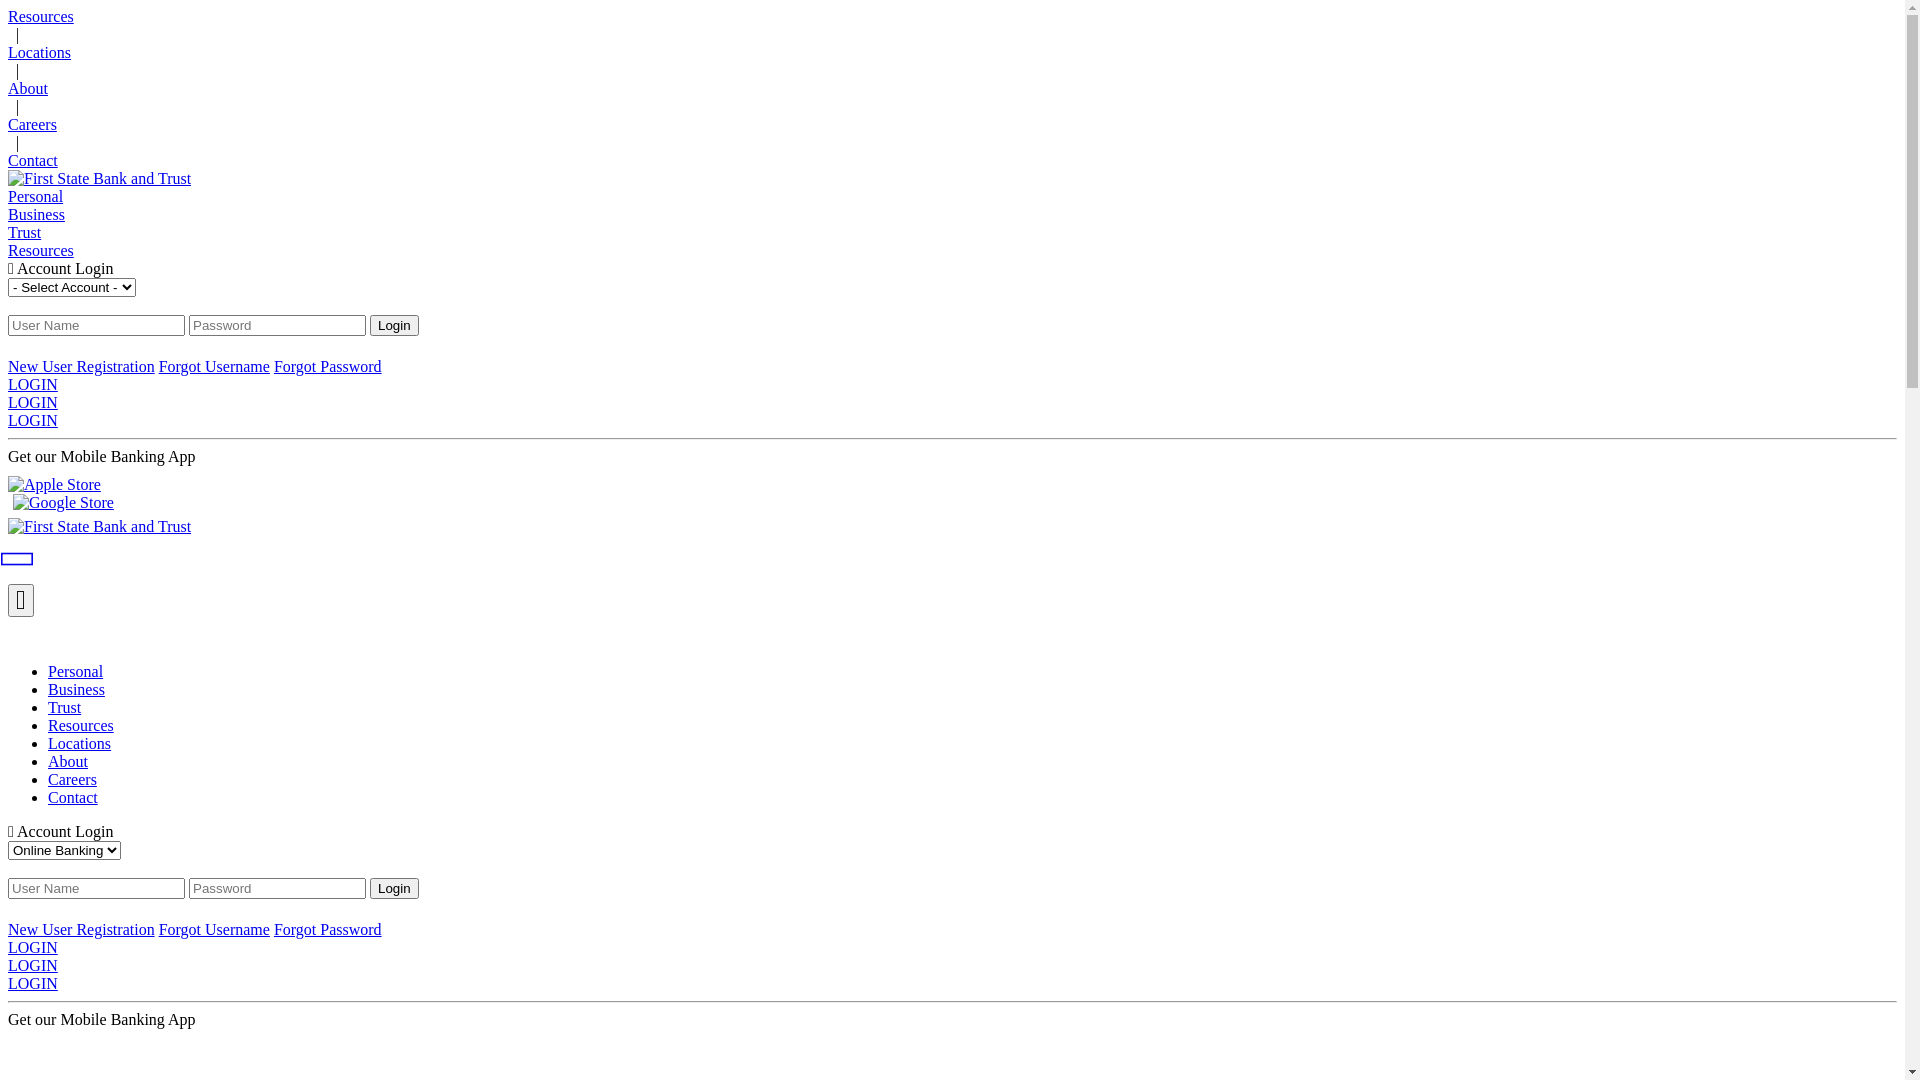  What do you see at coordinates (952, 17) in the screenshot?
I see `Resources` at bounding box center [952, 17].